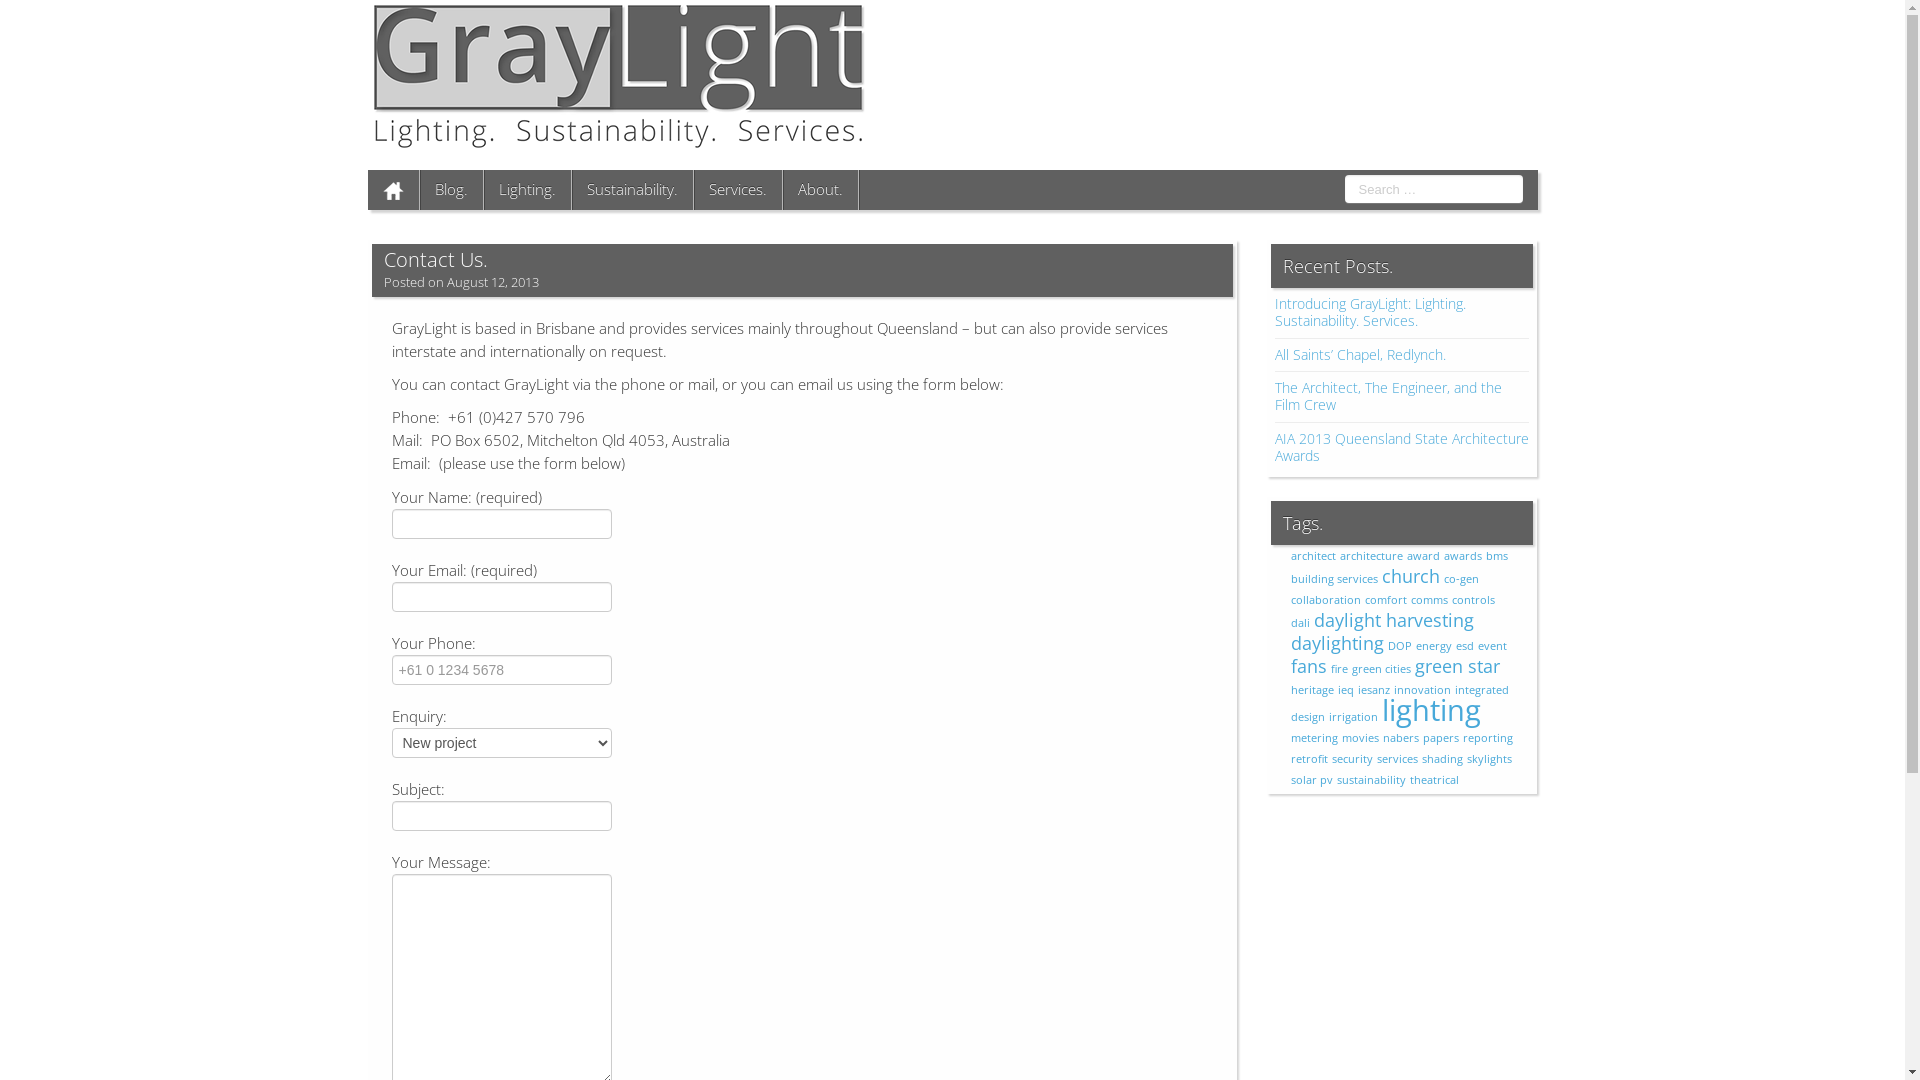  I want to click on security, so click(1352, 759).